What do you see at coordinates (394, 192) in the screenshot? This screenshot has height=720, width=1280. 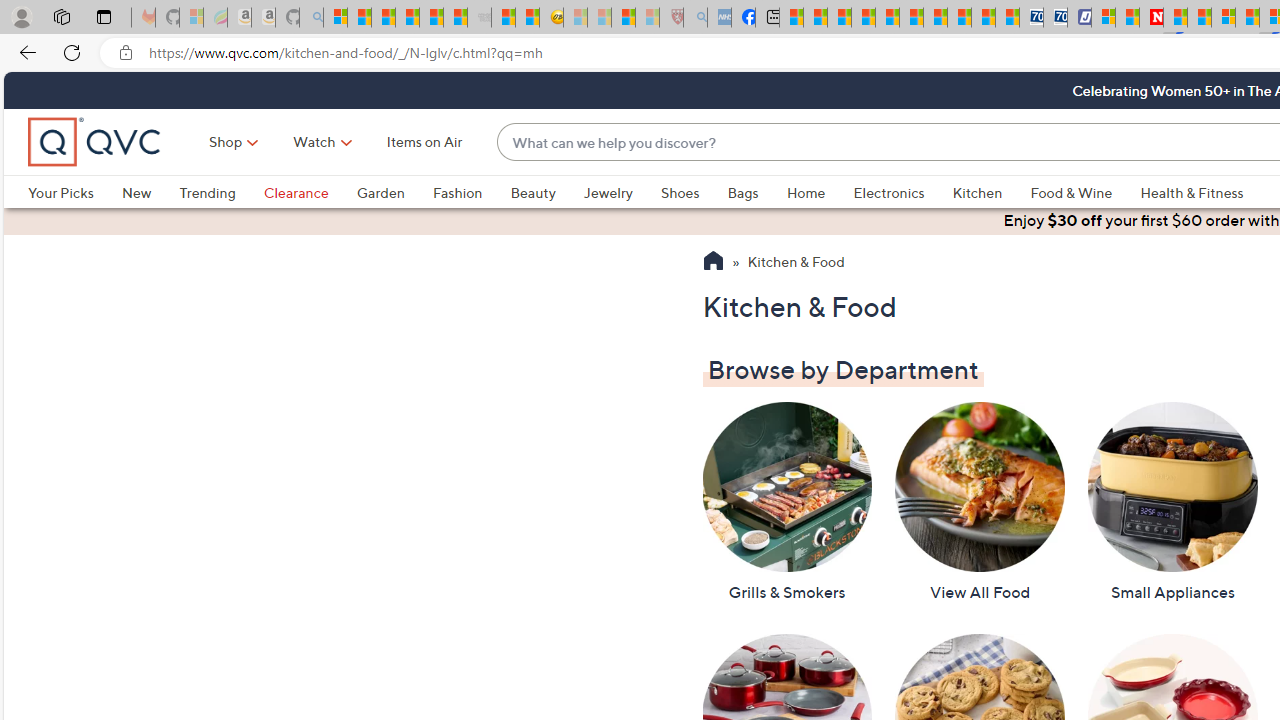 I see `Garden` at bounding box center [394, 192].